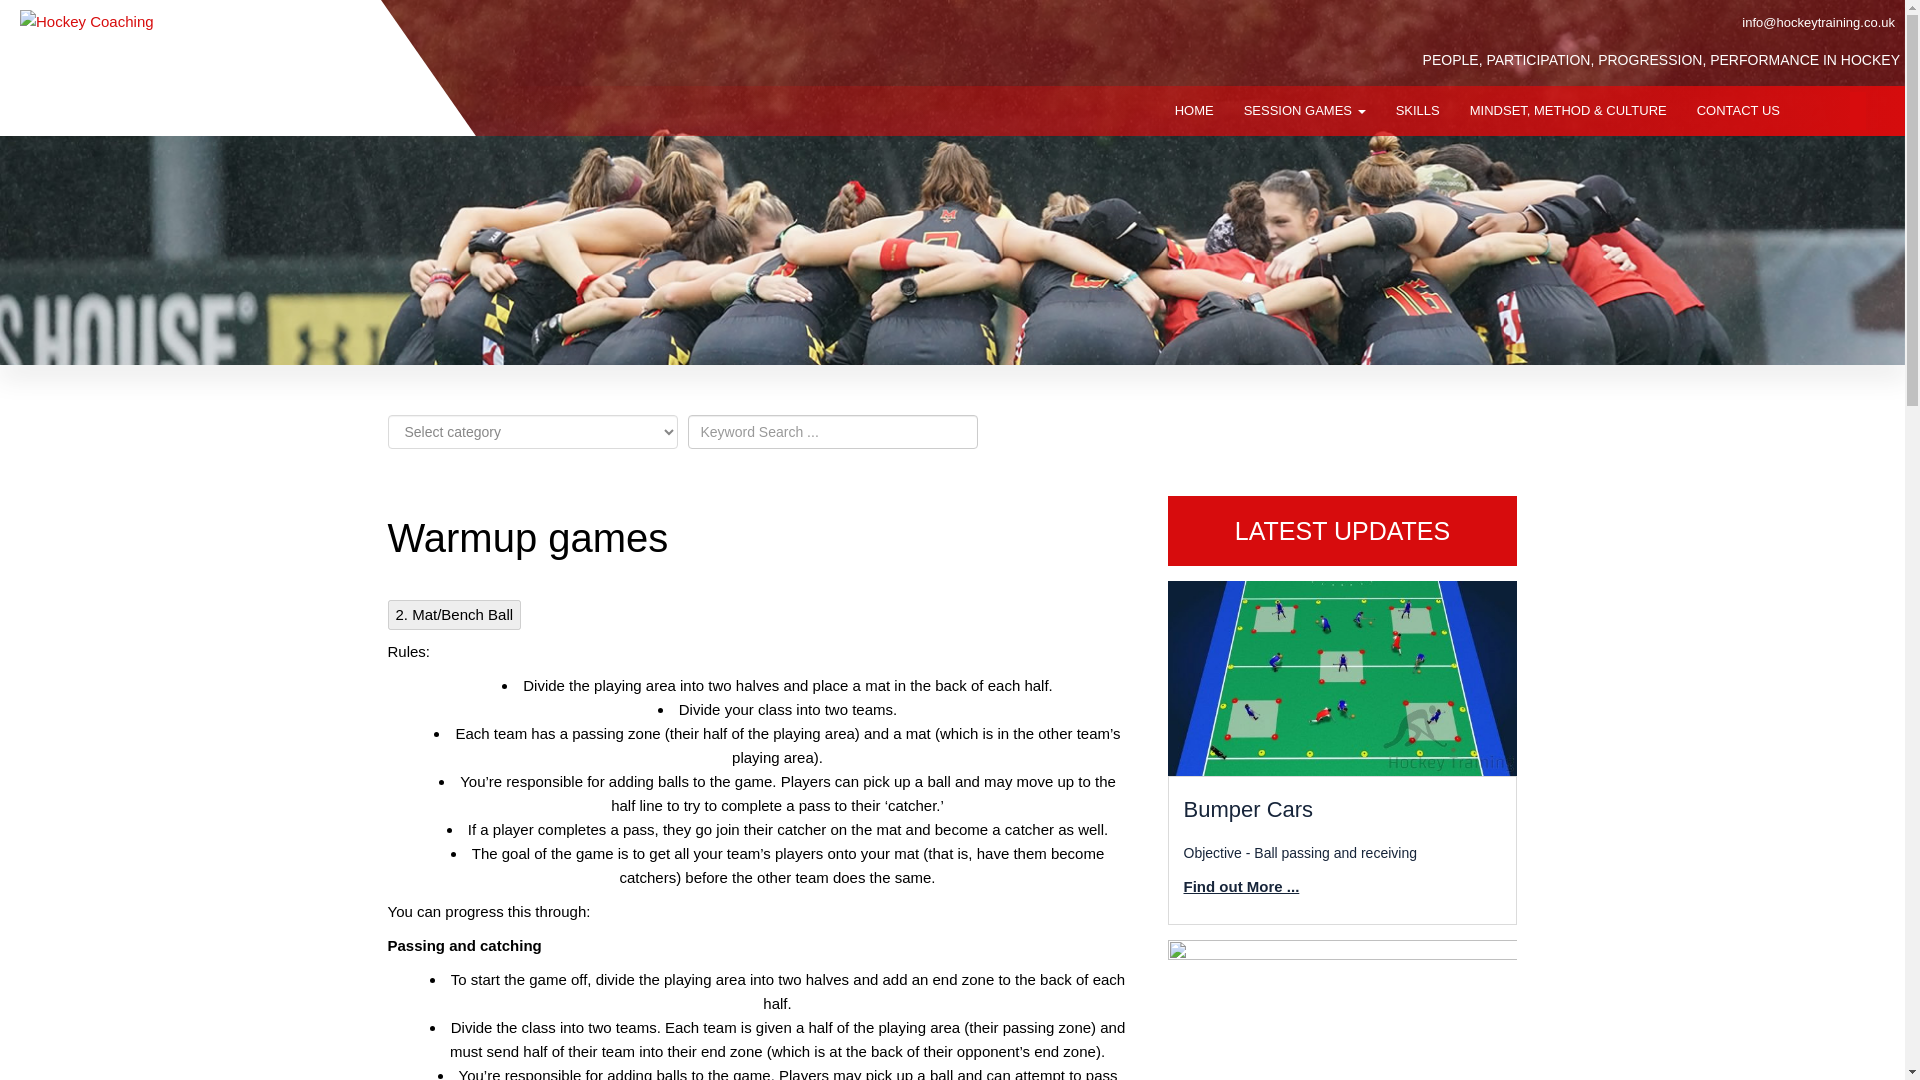  What do you see at coordinates (1738, 111) in the screenshot?
I see `CONTACT US` at bounding box center [1738, 111].